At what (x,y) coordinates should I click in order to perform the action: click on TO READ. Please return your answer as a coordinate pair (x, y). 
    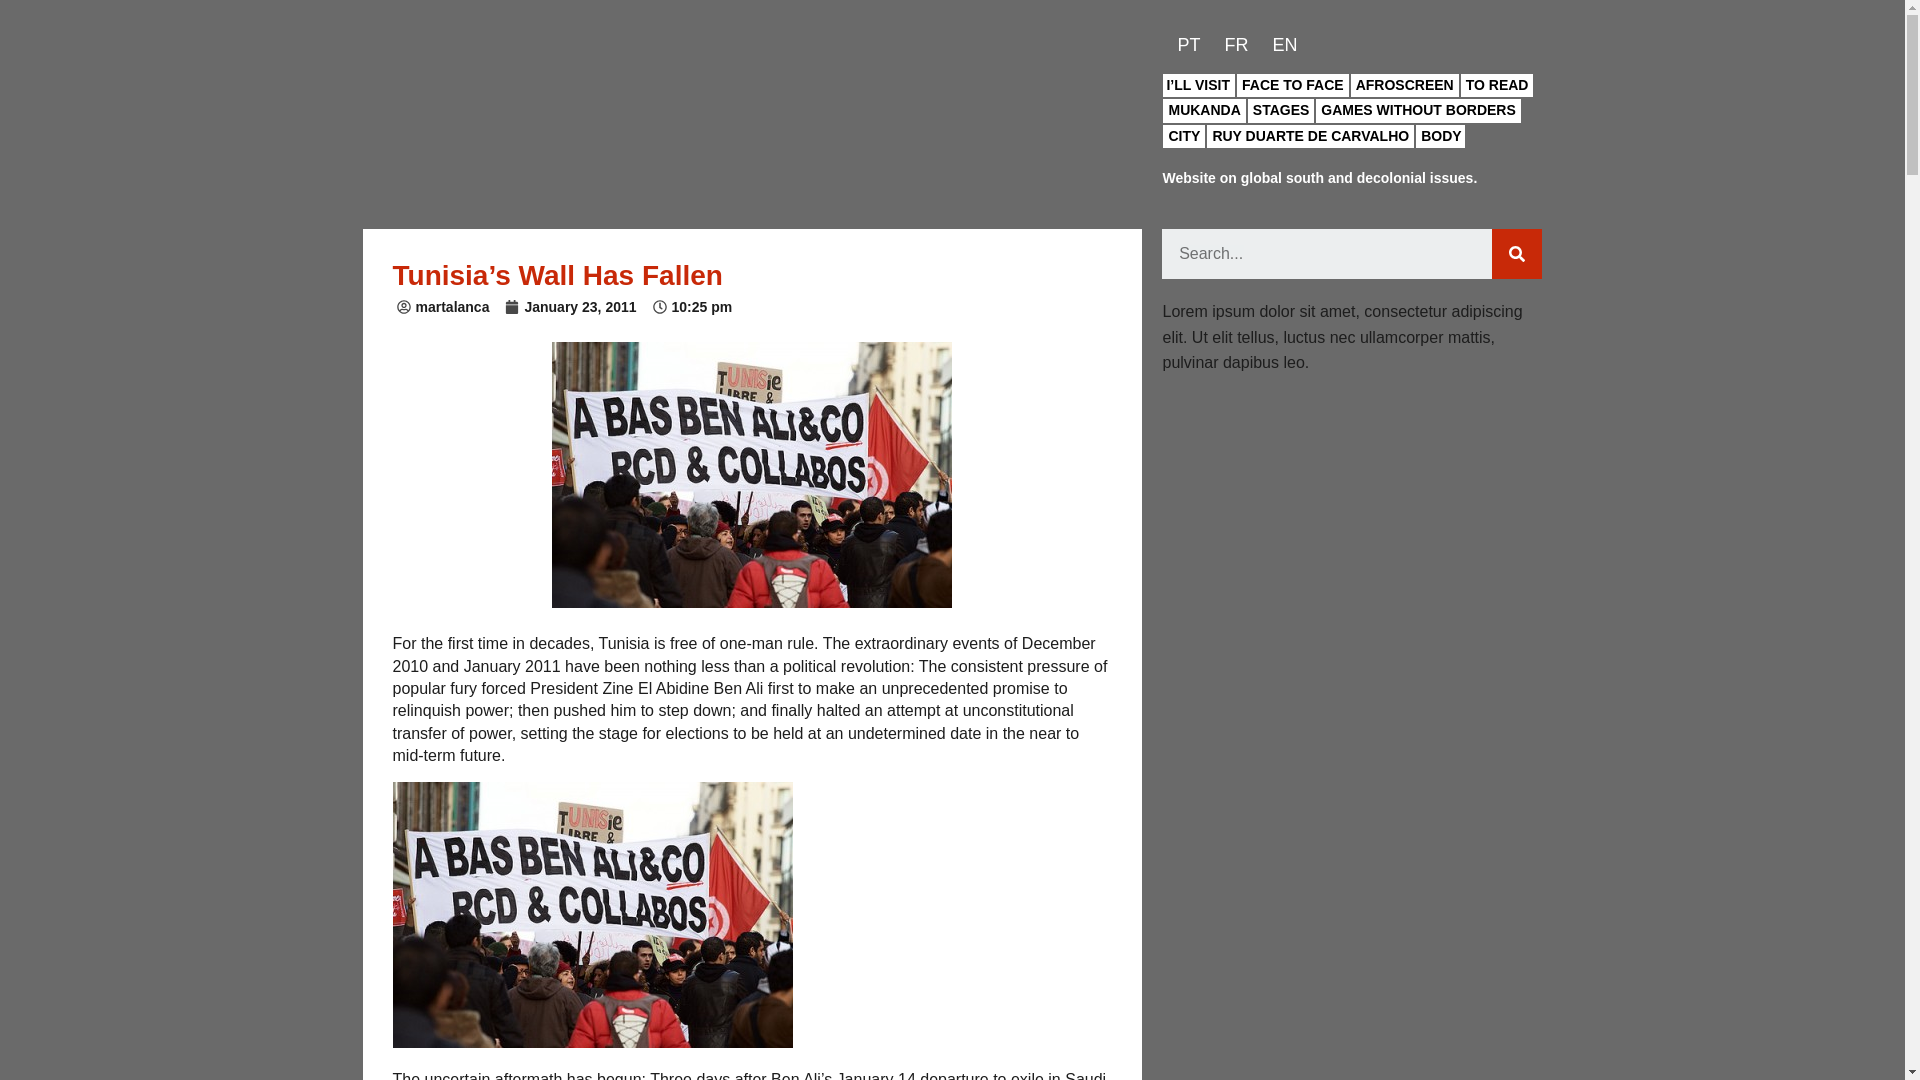
    Looking at the image, I should click on (1498, 86).